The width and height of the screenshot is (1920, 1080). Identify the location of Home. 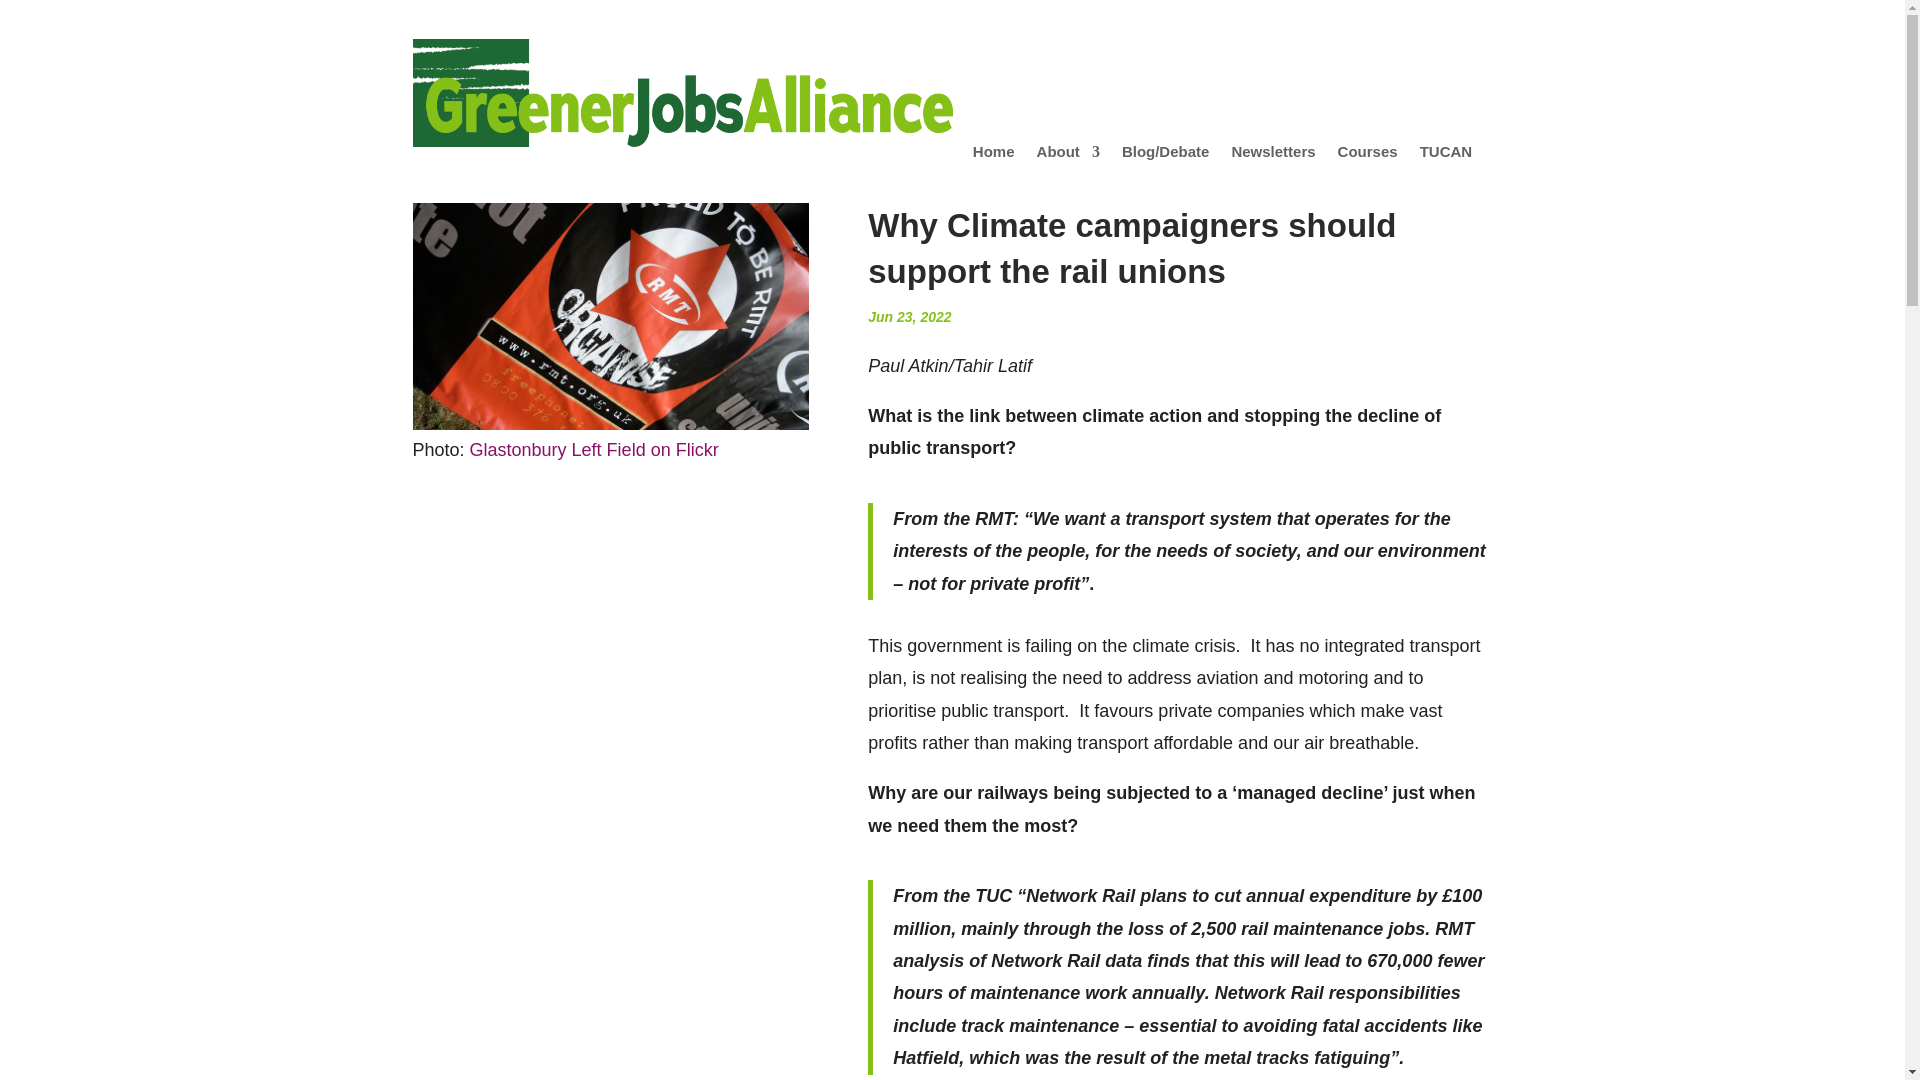
(994, 156).